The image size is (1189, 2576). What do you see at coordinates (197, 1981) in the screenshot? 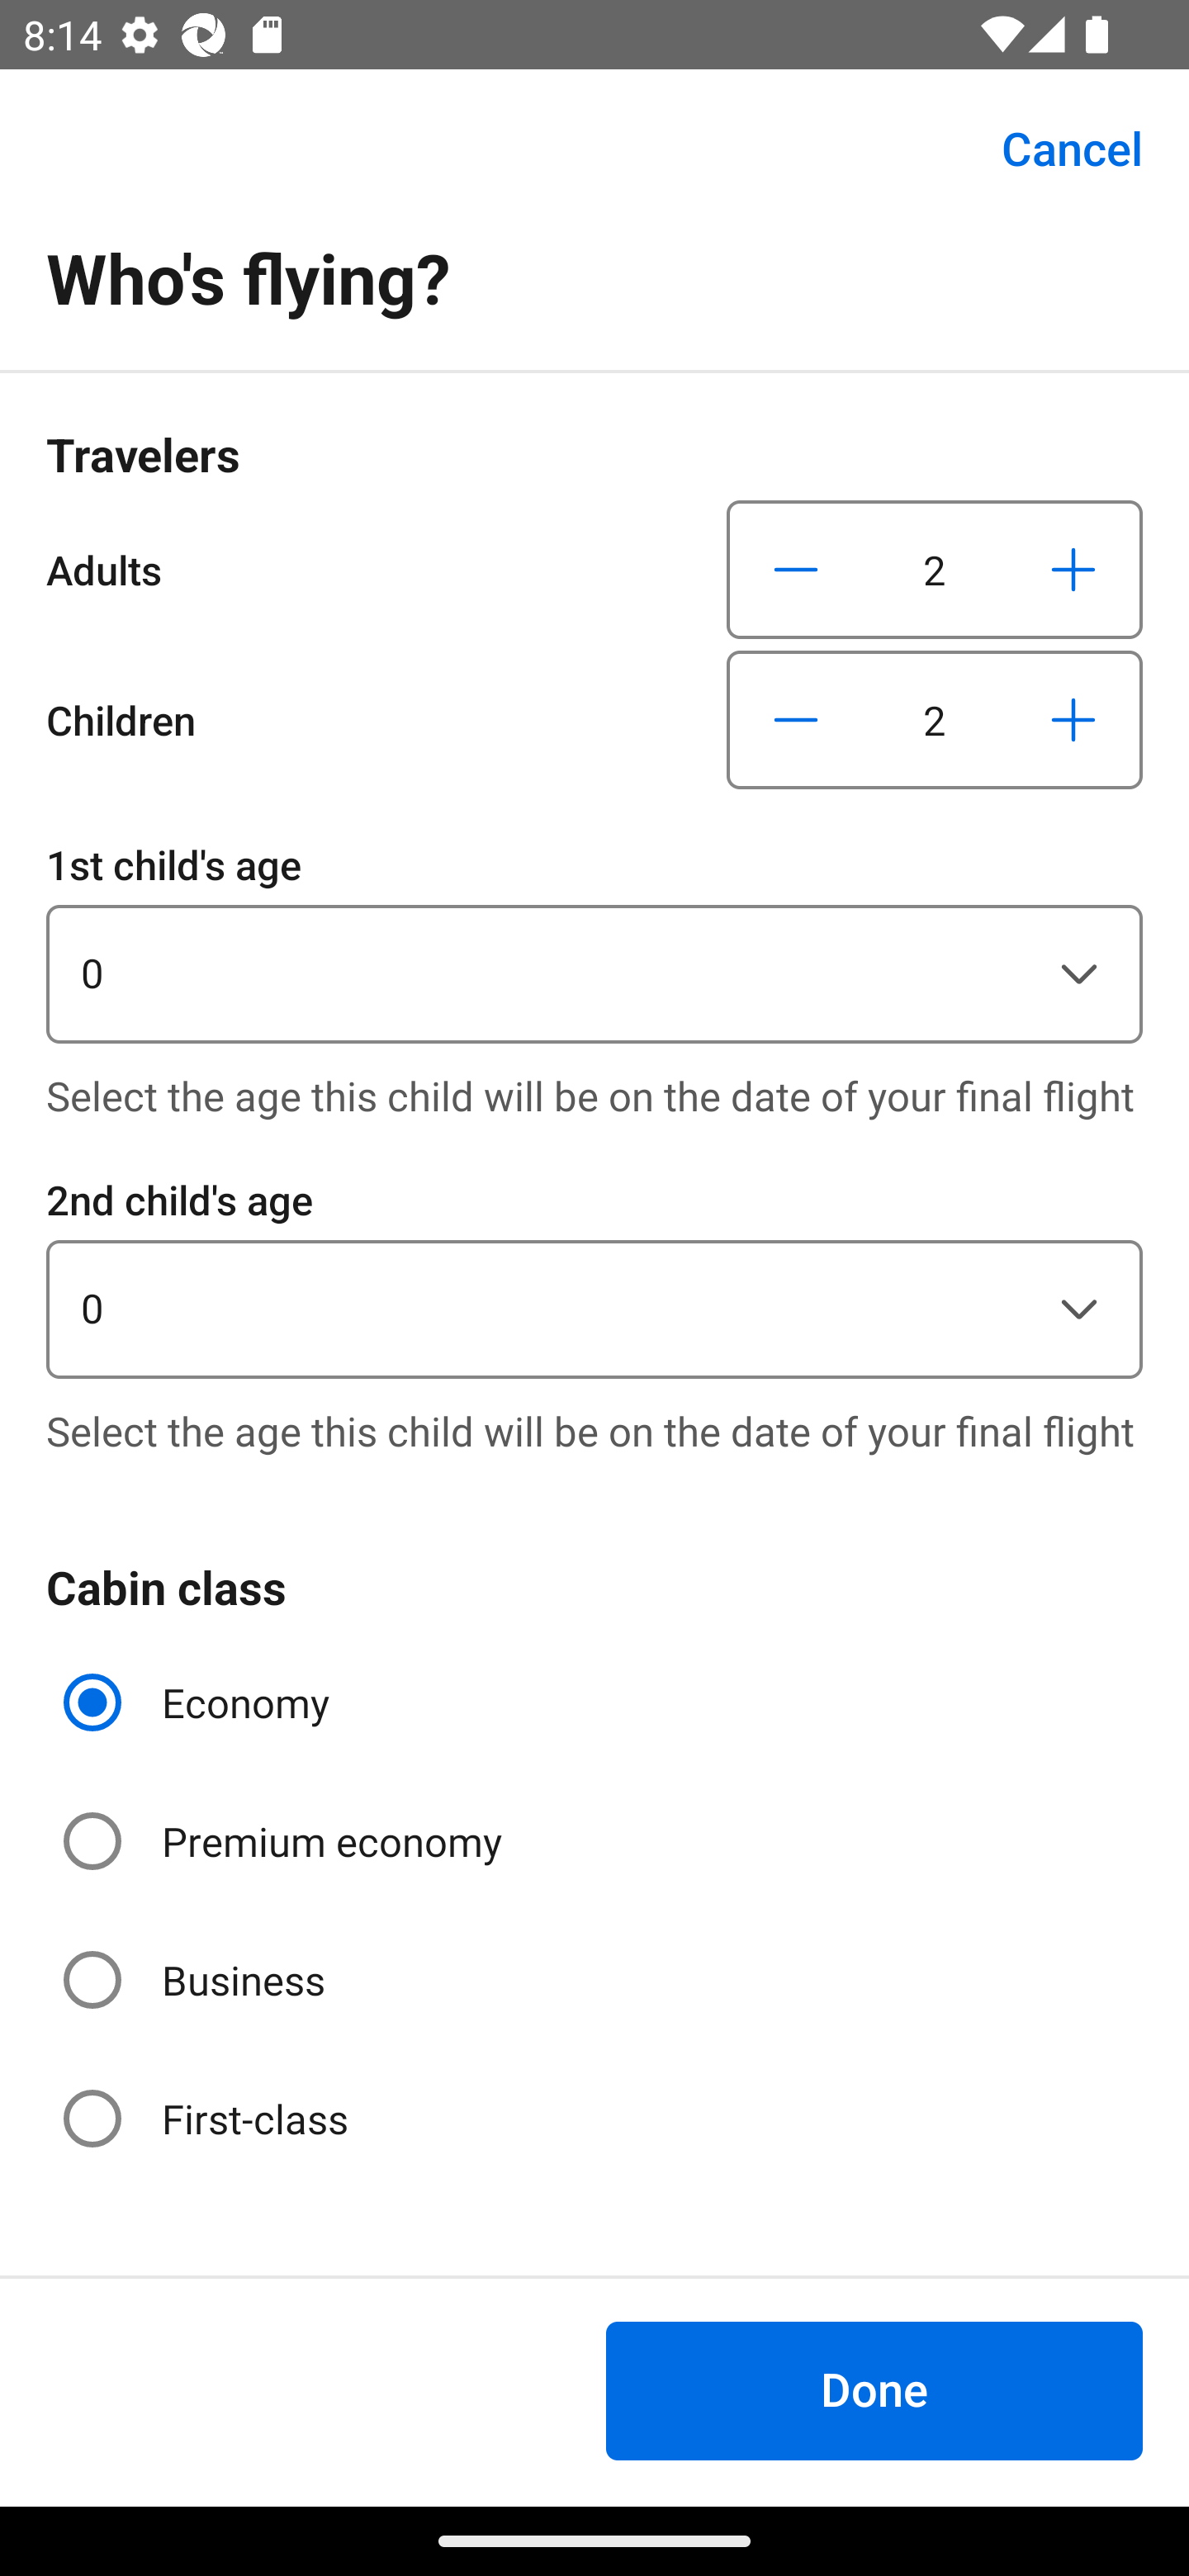
I see `Business` at bounding box center [197, 1981].